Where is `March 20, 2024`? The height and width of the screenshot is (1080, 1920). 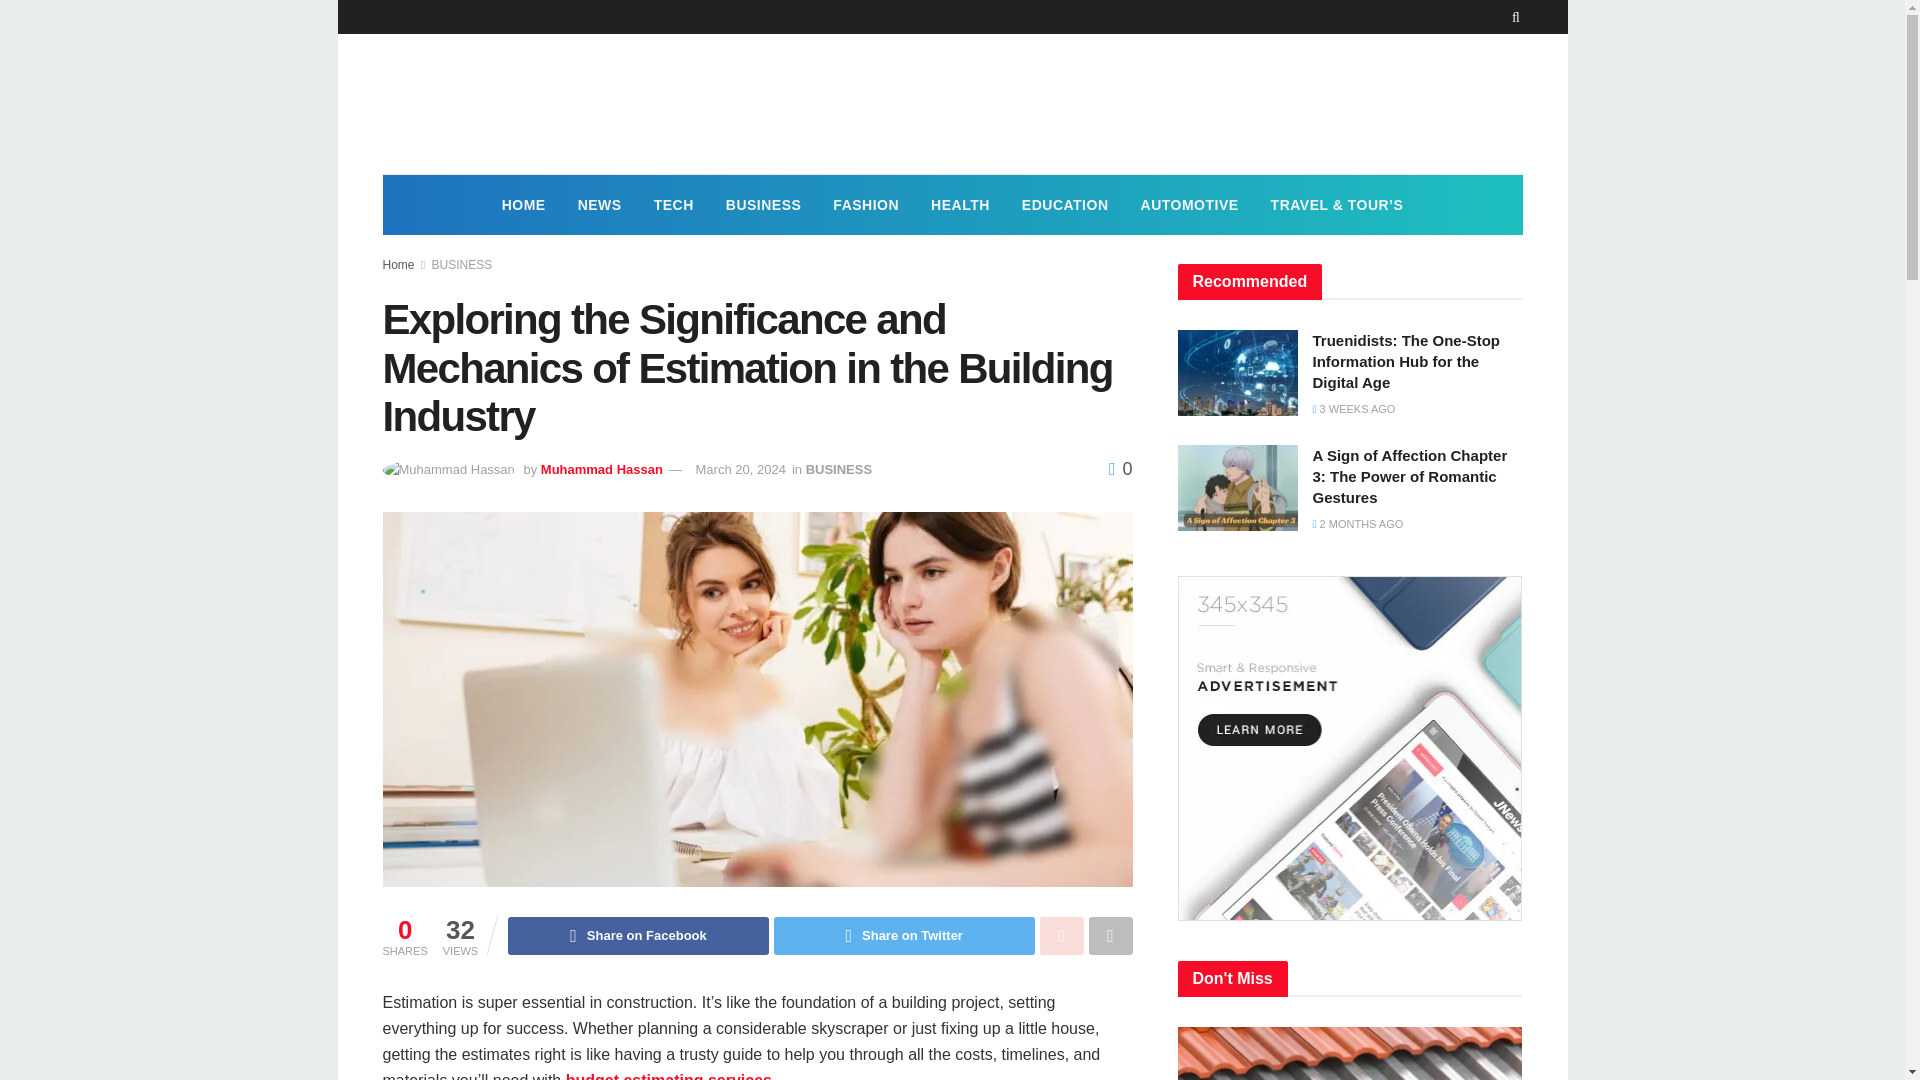
March 20, 2024 is located at coordinates (740, 470).